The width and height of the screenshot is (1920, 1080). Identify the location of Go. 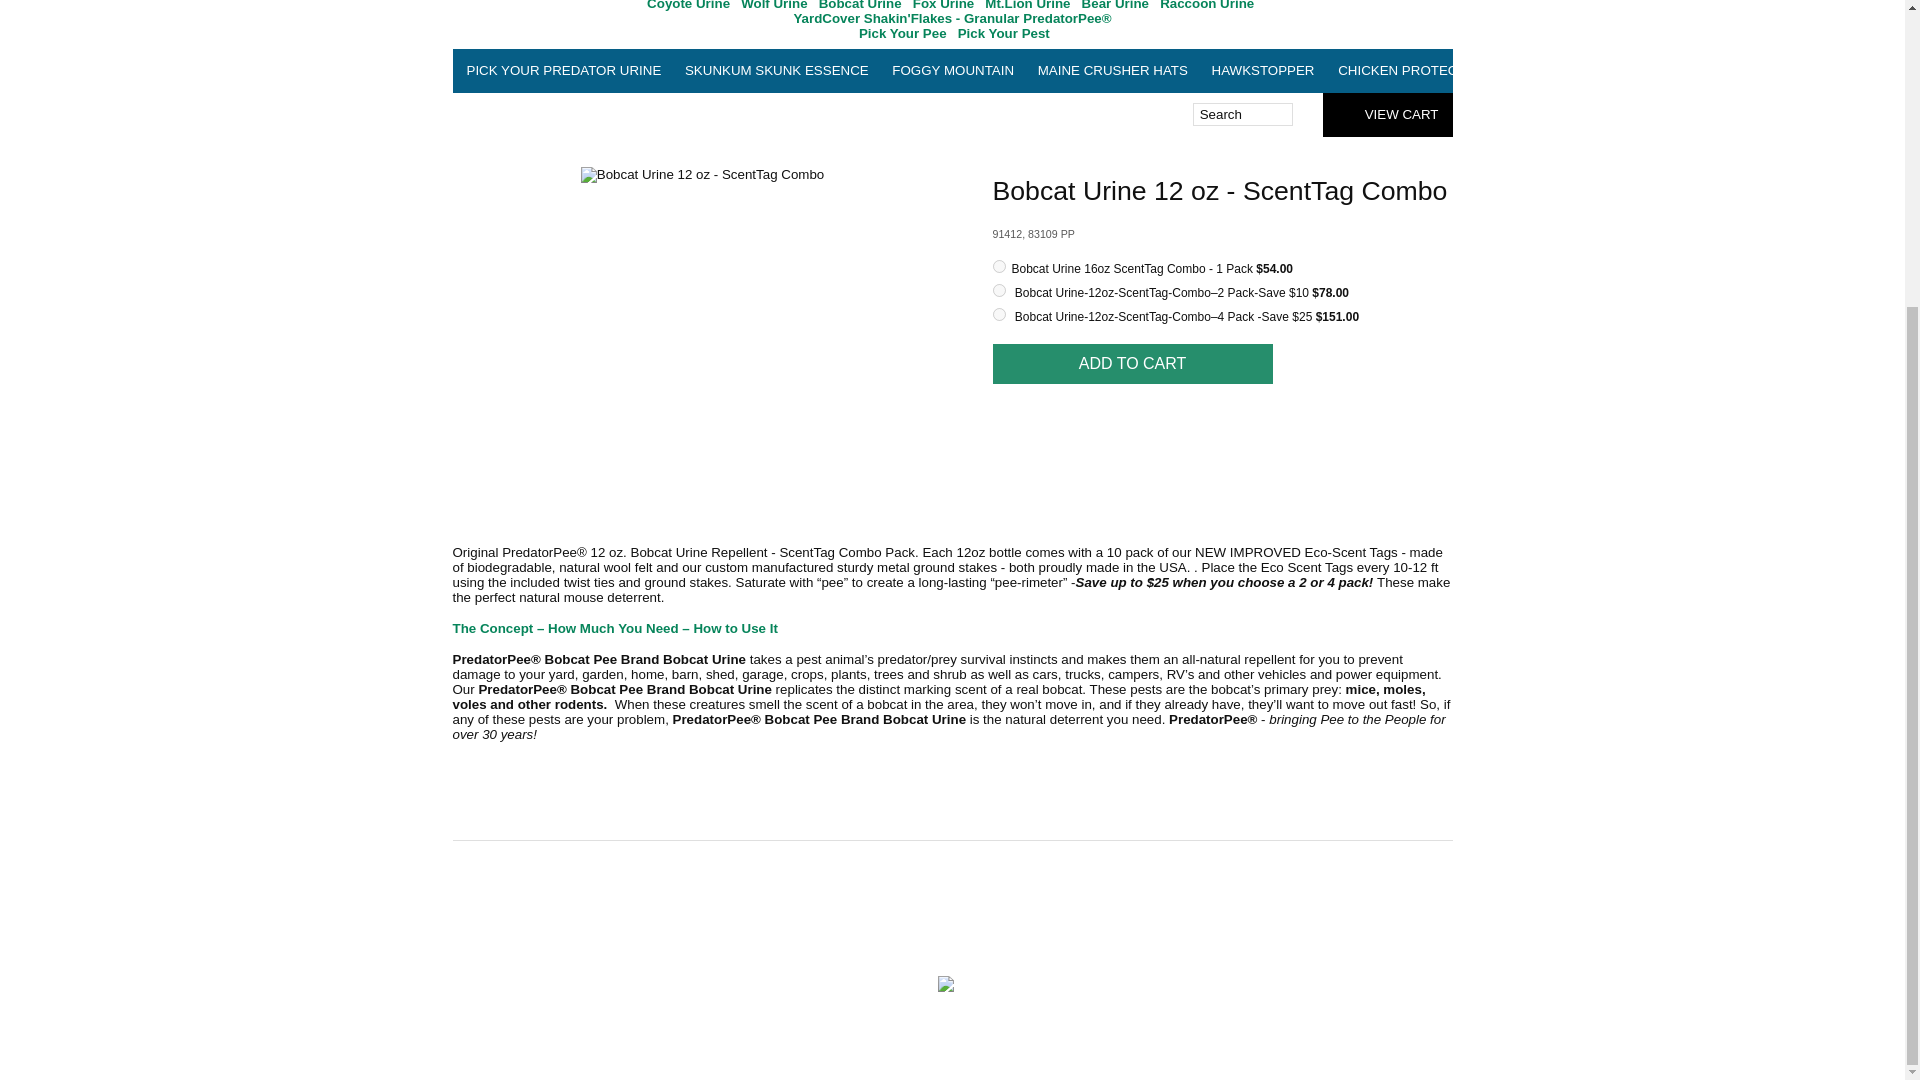
(1302, 114).